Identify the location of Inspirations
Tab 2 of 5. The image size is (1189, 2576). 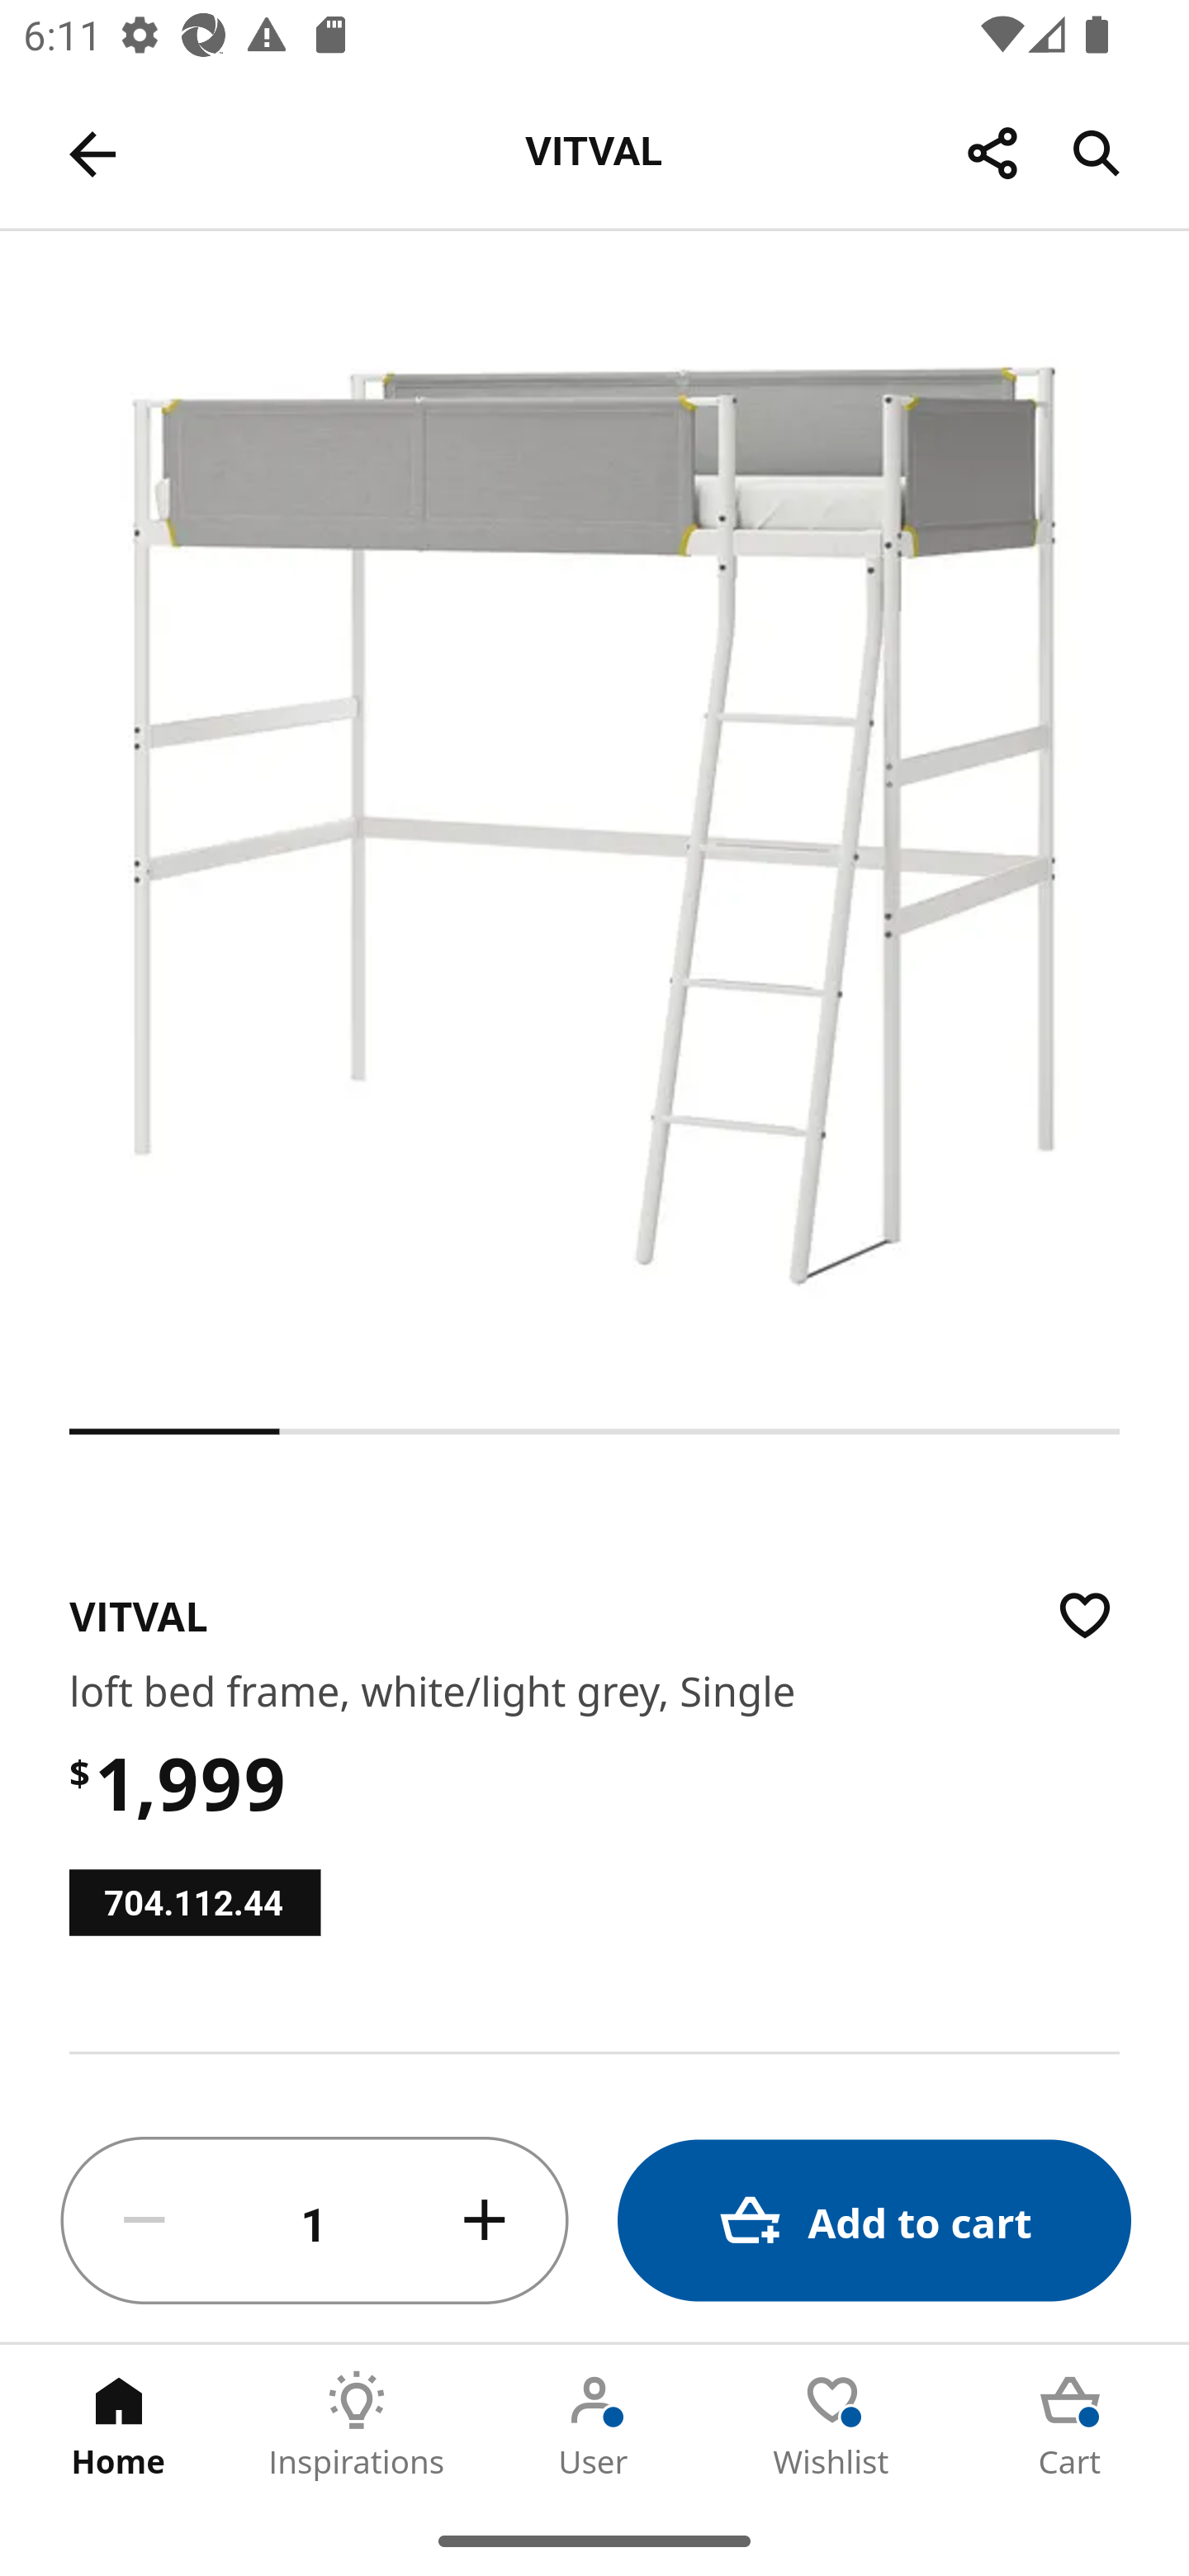
(357, 2425).